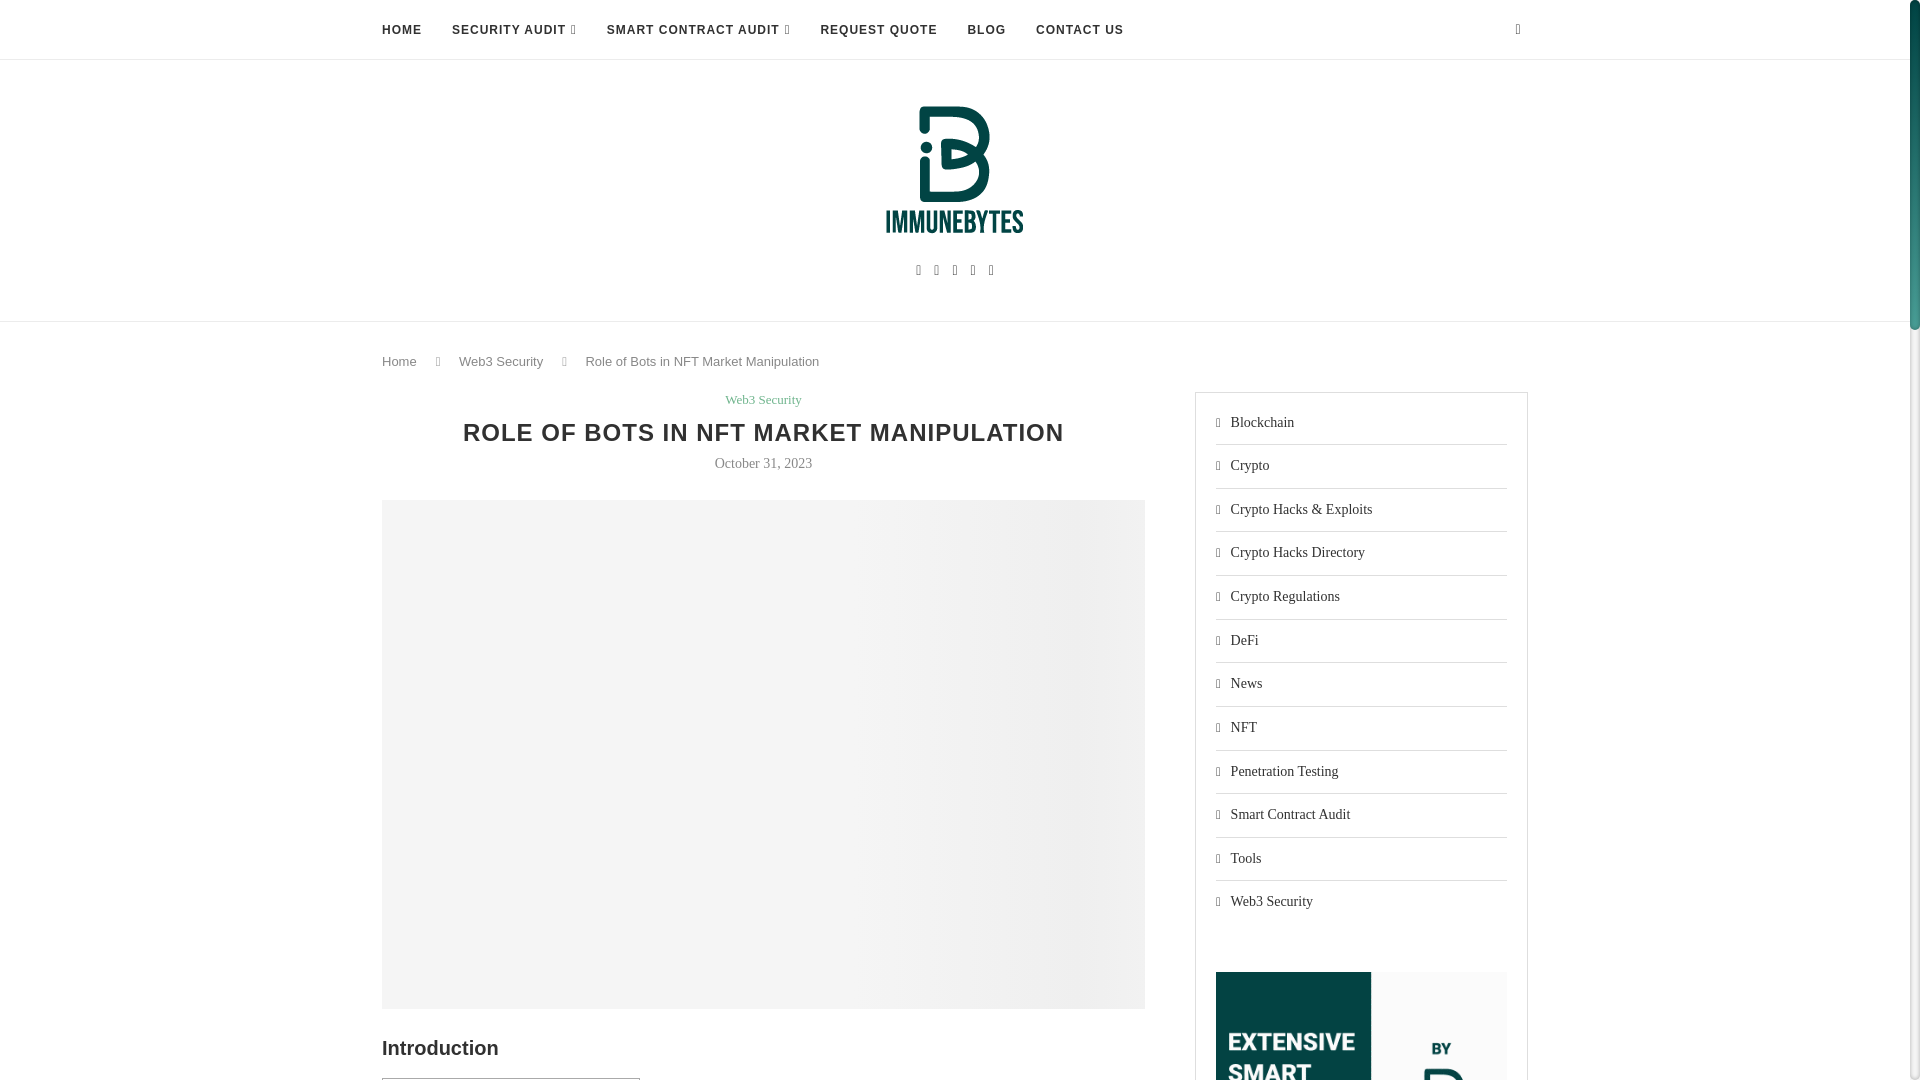 This screenshot has width=1920, height=1080. Describe the element at coordinates (878, 30) in the screenshot. I see `REQUEST QUOTE` at that location.